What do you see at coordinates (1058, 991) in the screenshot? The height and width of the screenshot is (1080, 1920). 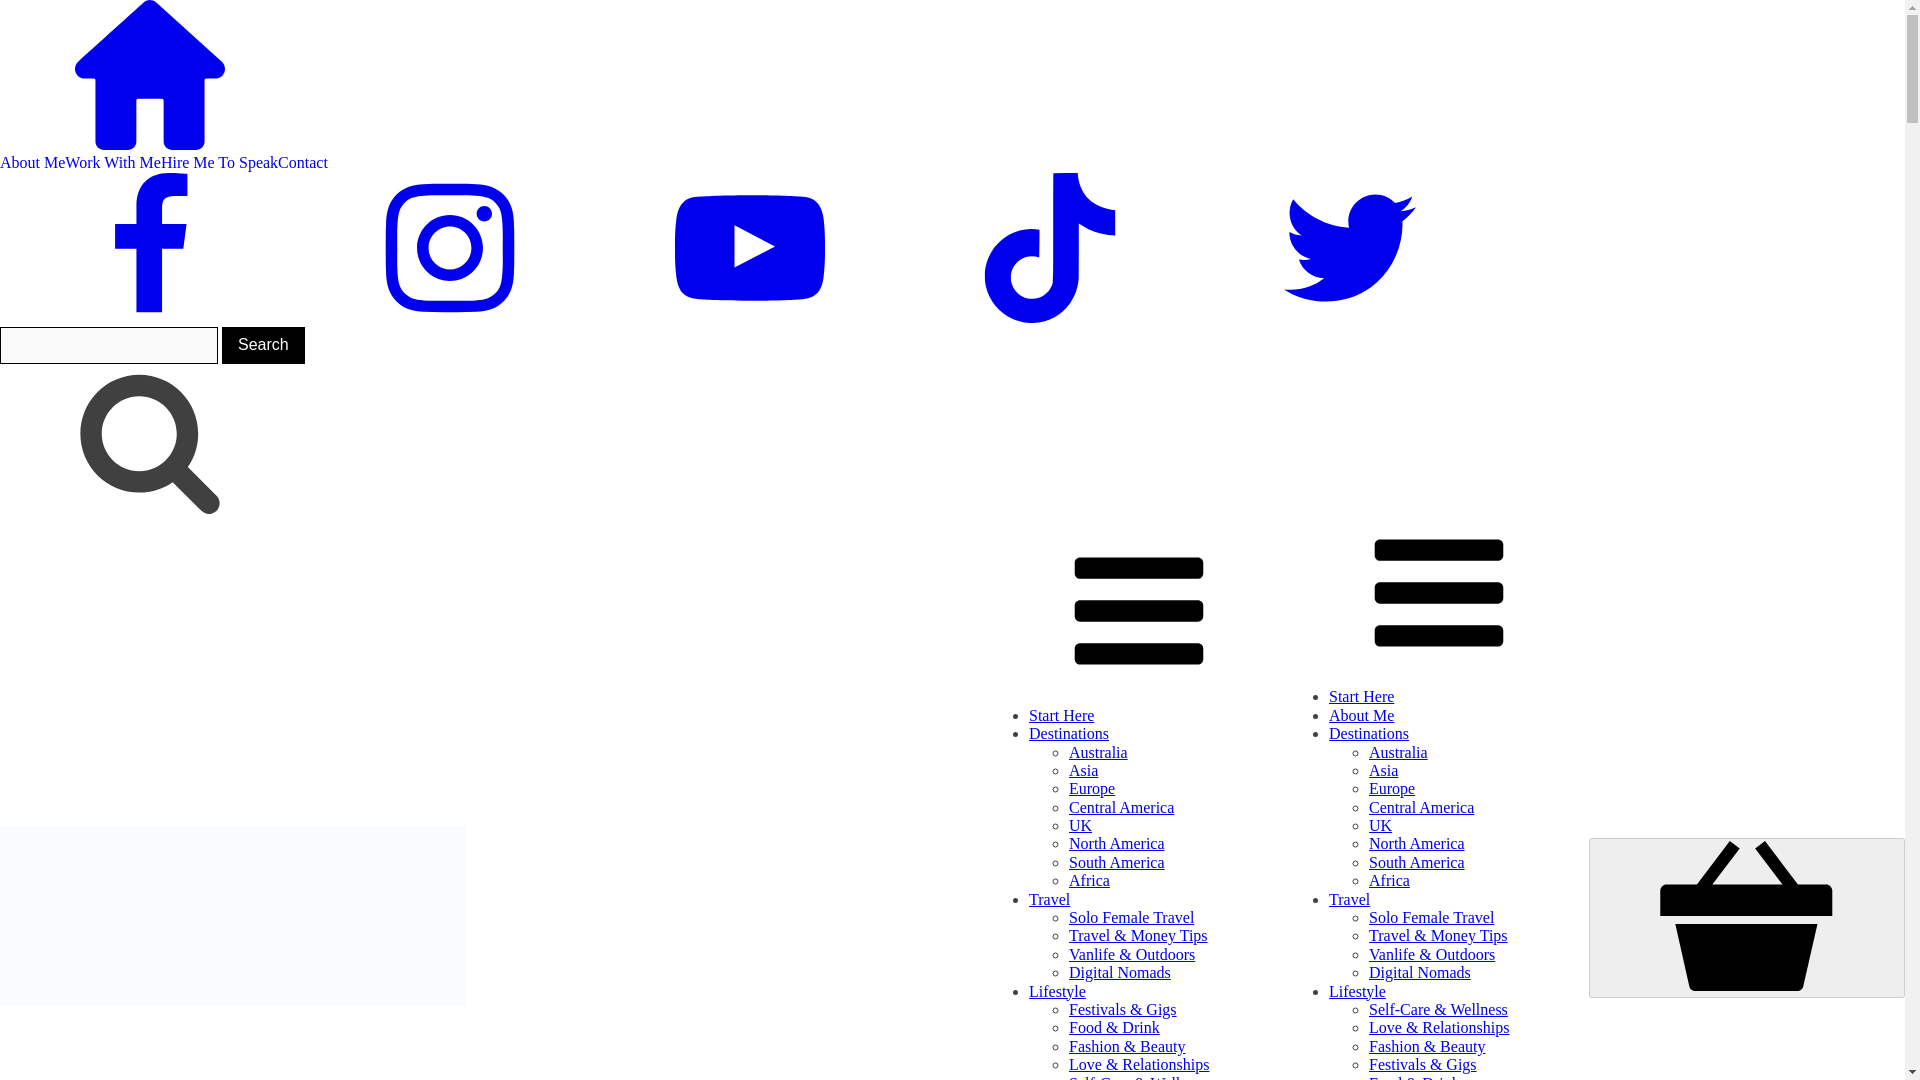 I see `Lifestyle` at bounding box center [1058, 991].